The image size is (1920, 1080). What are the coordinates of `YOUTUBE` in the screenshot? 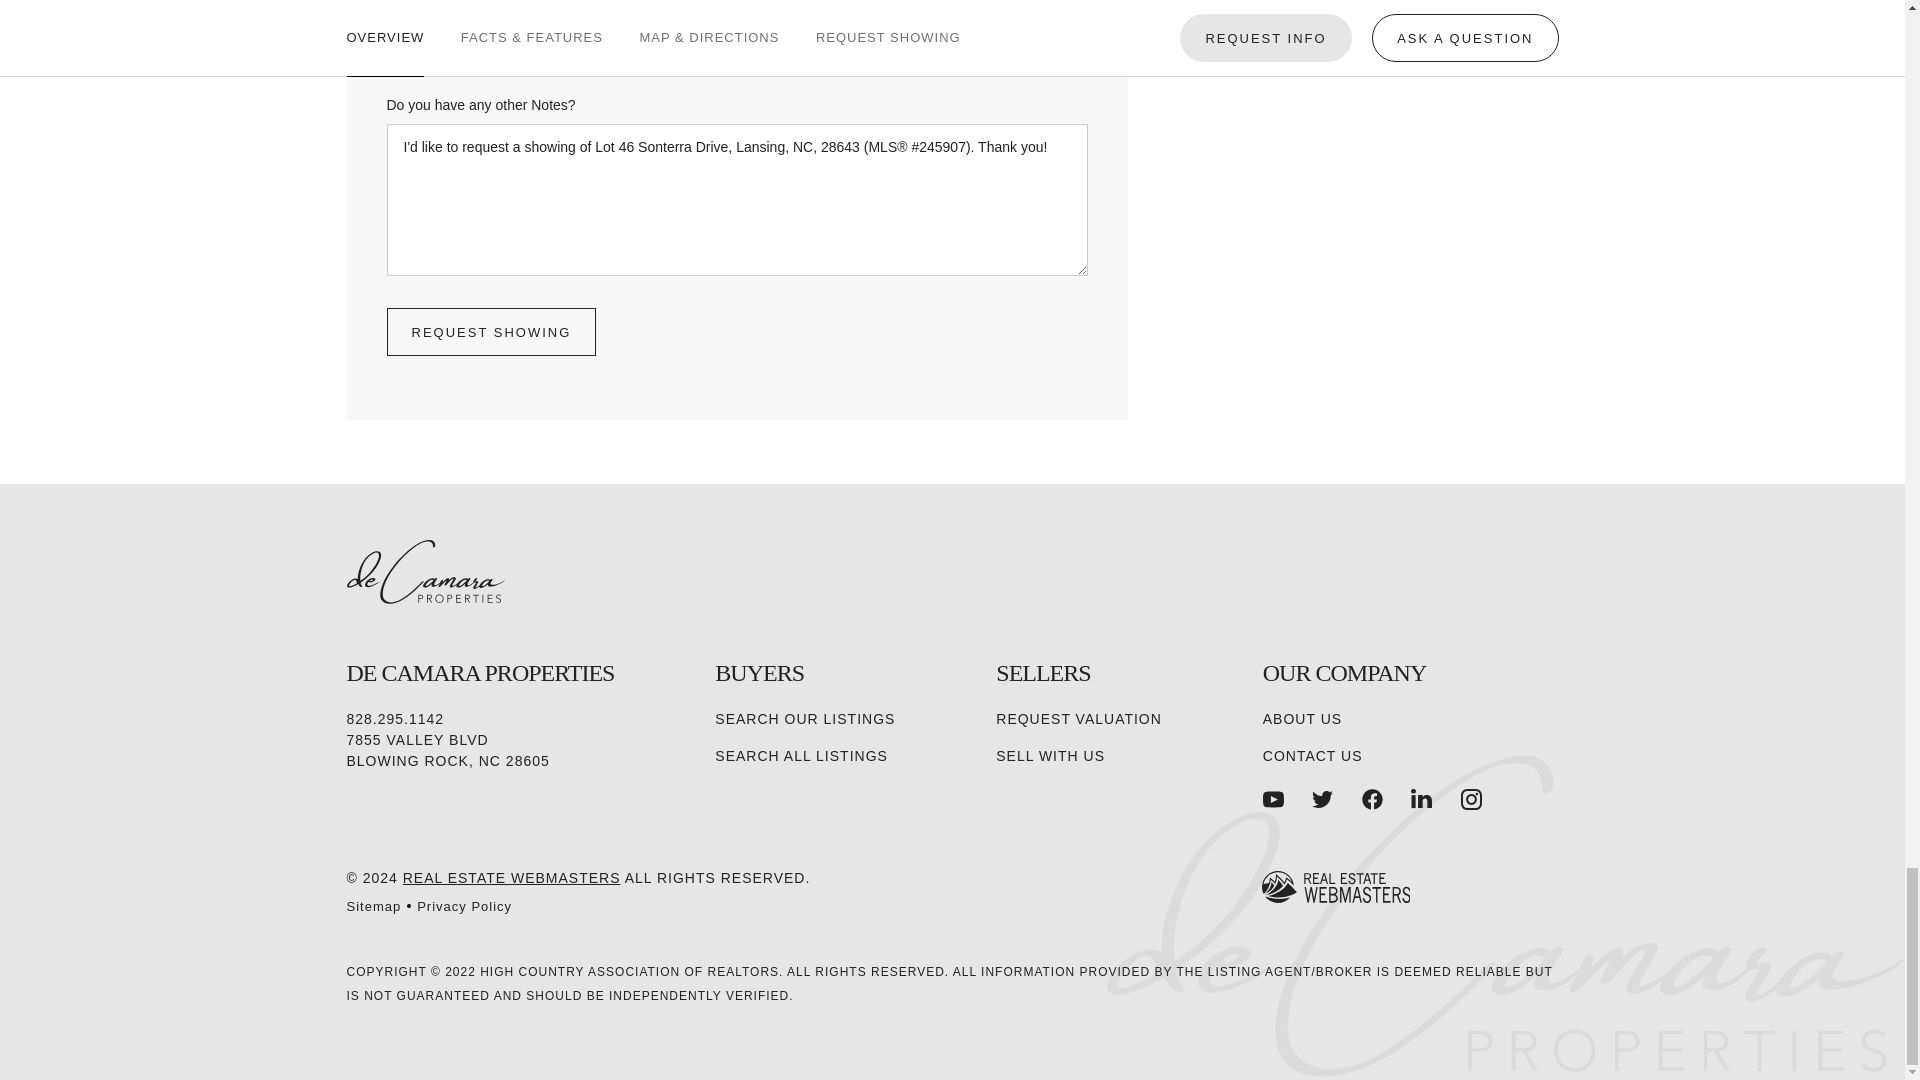 It's located at (1274, 800).